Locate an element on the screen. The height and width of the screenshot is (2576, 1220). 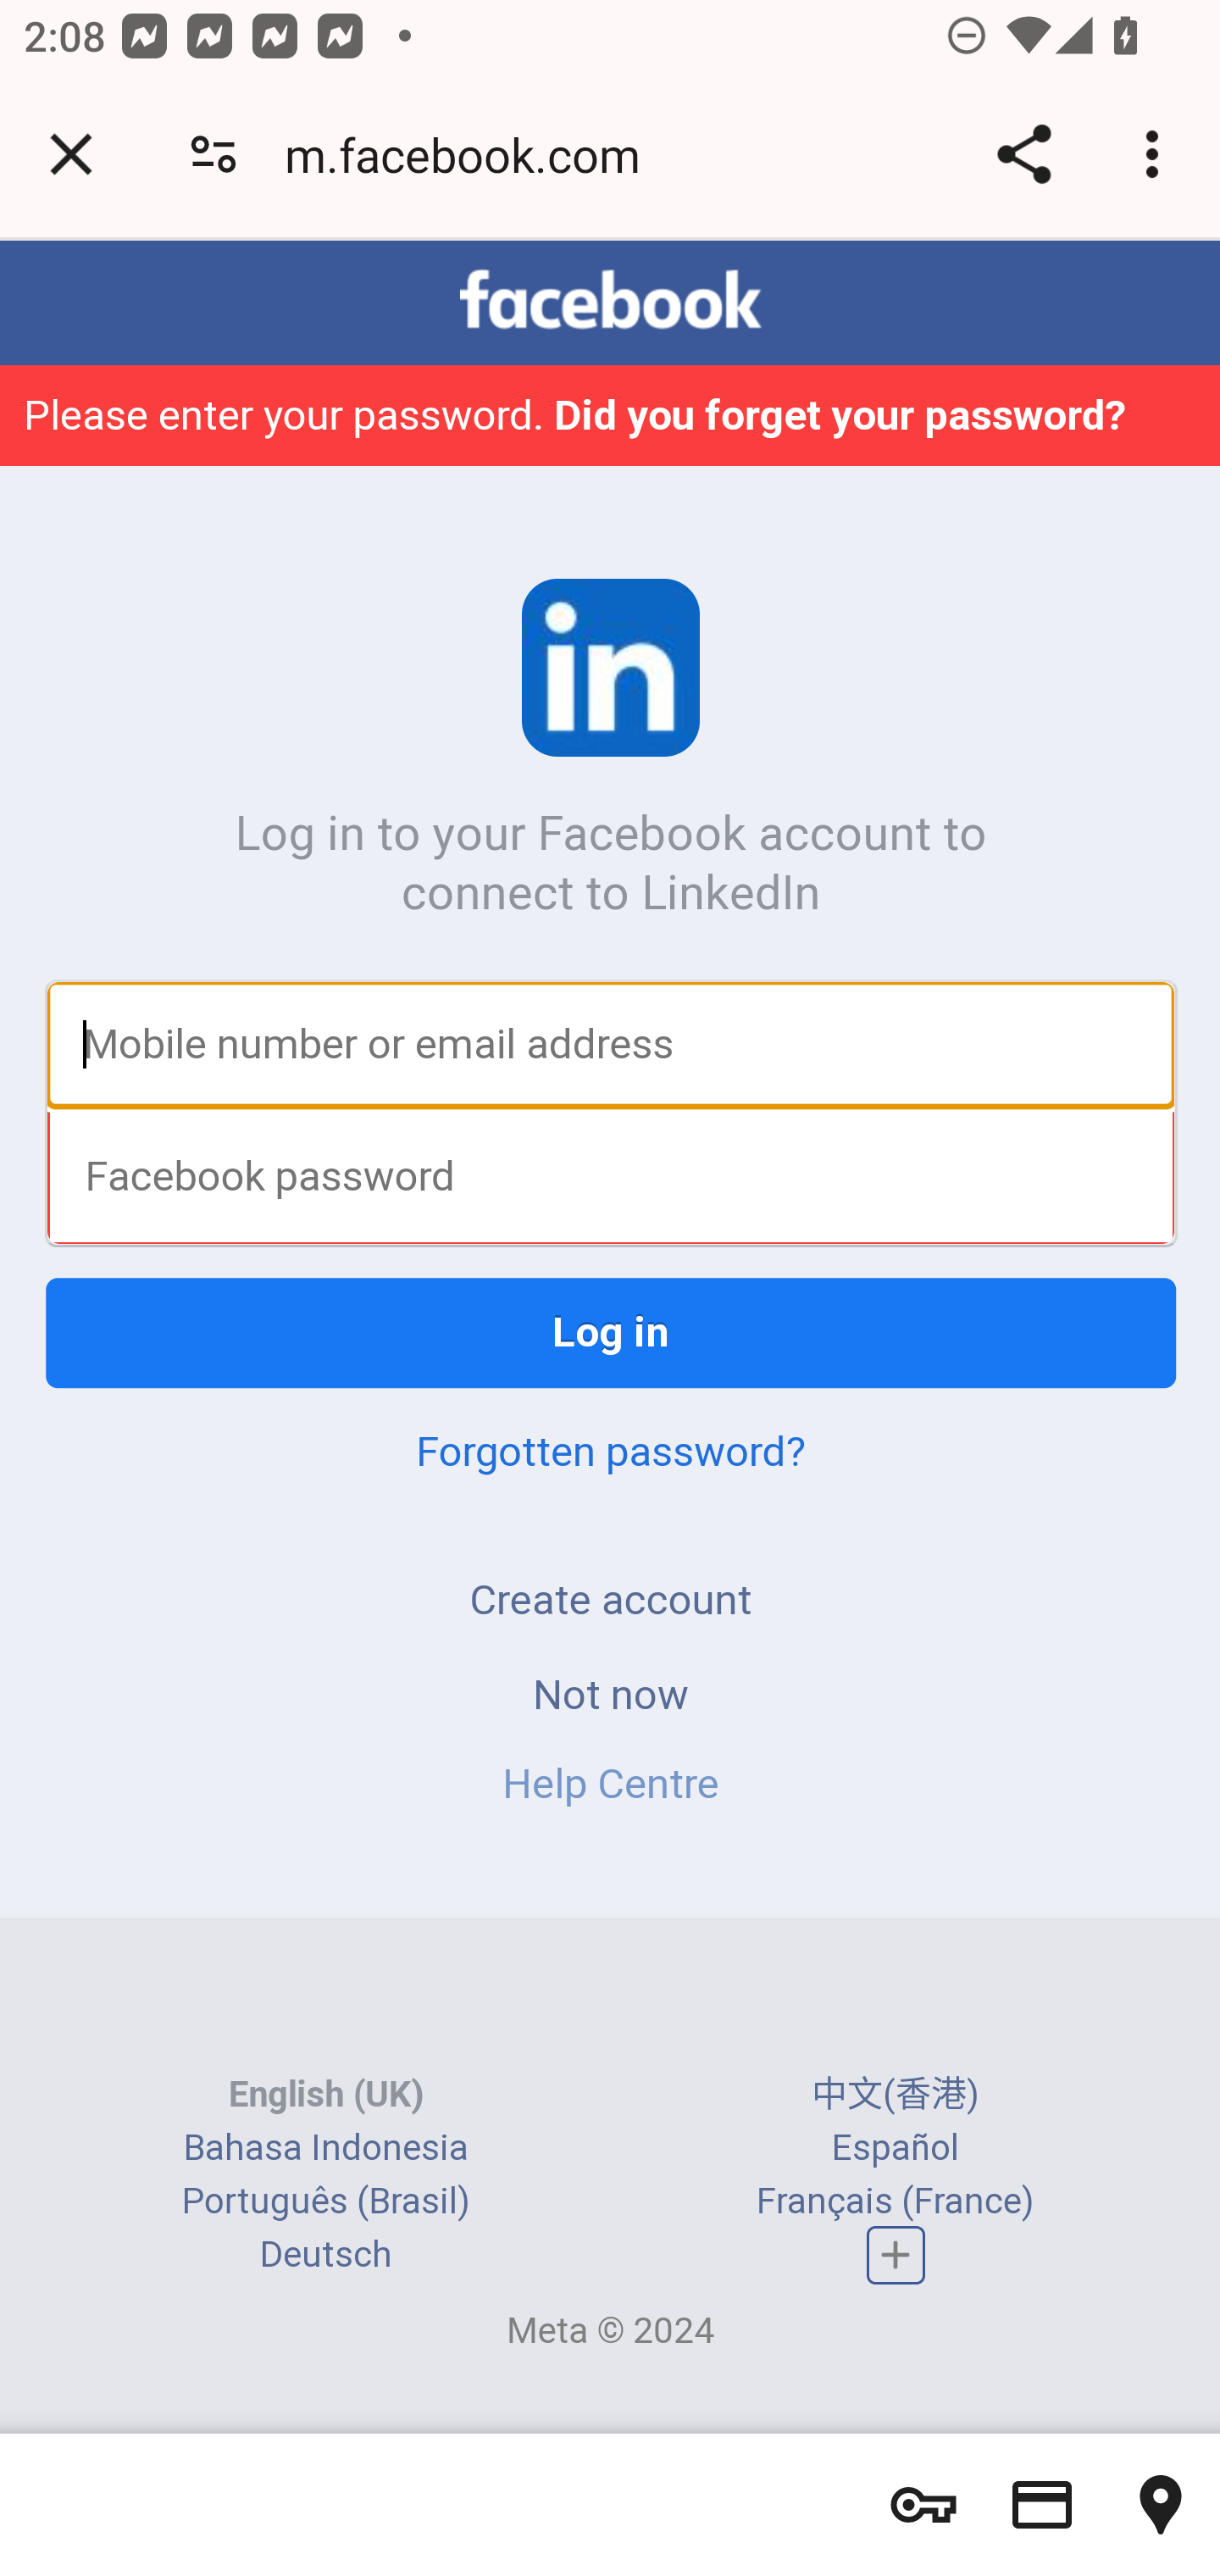
Español is located at coordinates (896, 2148).